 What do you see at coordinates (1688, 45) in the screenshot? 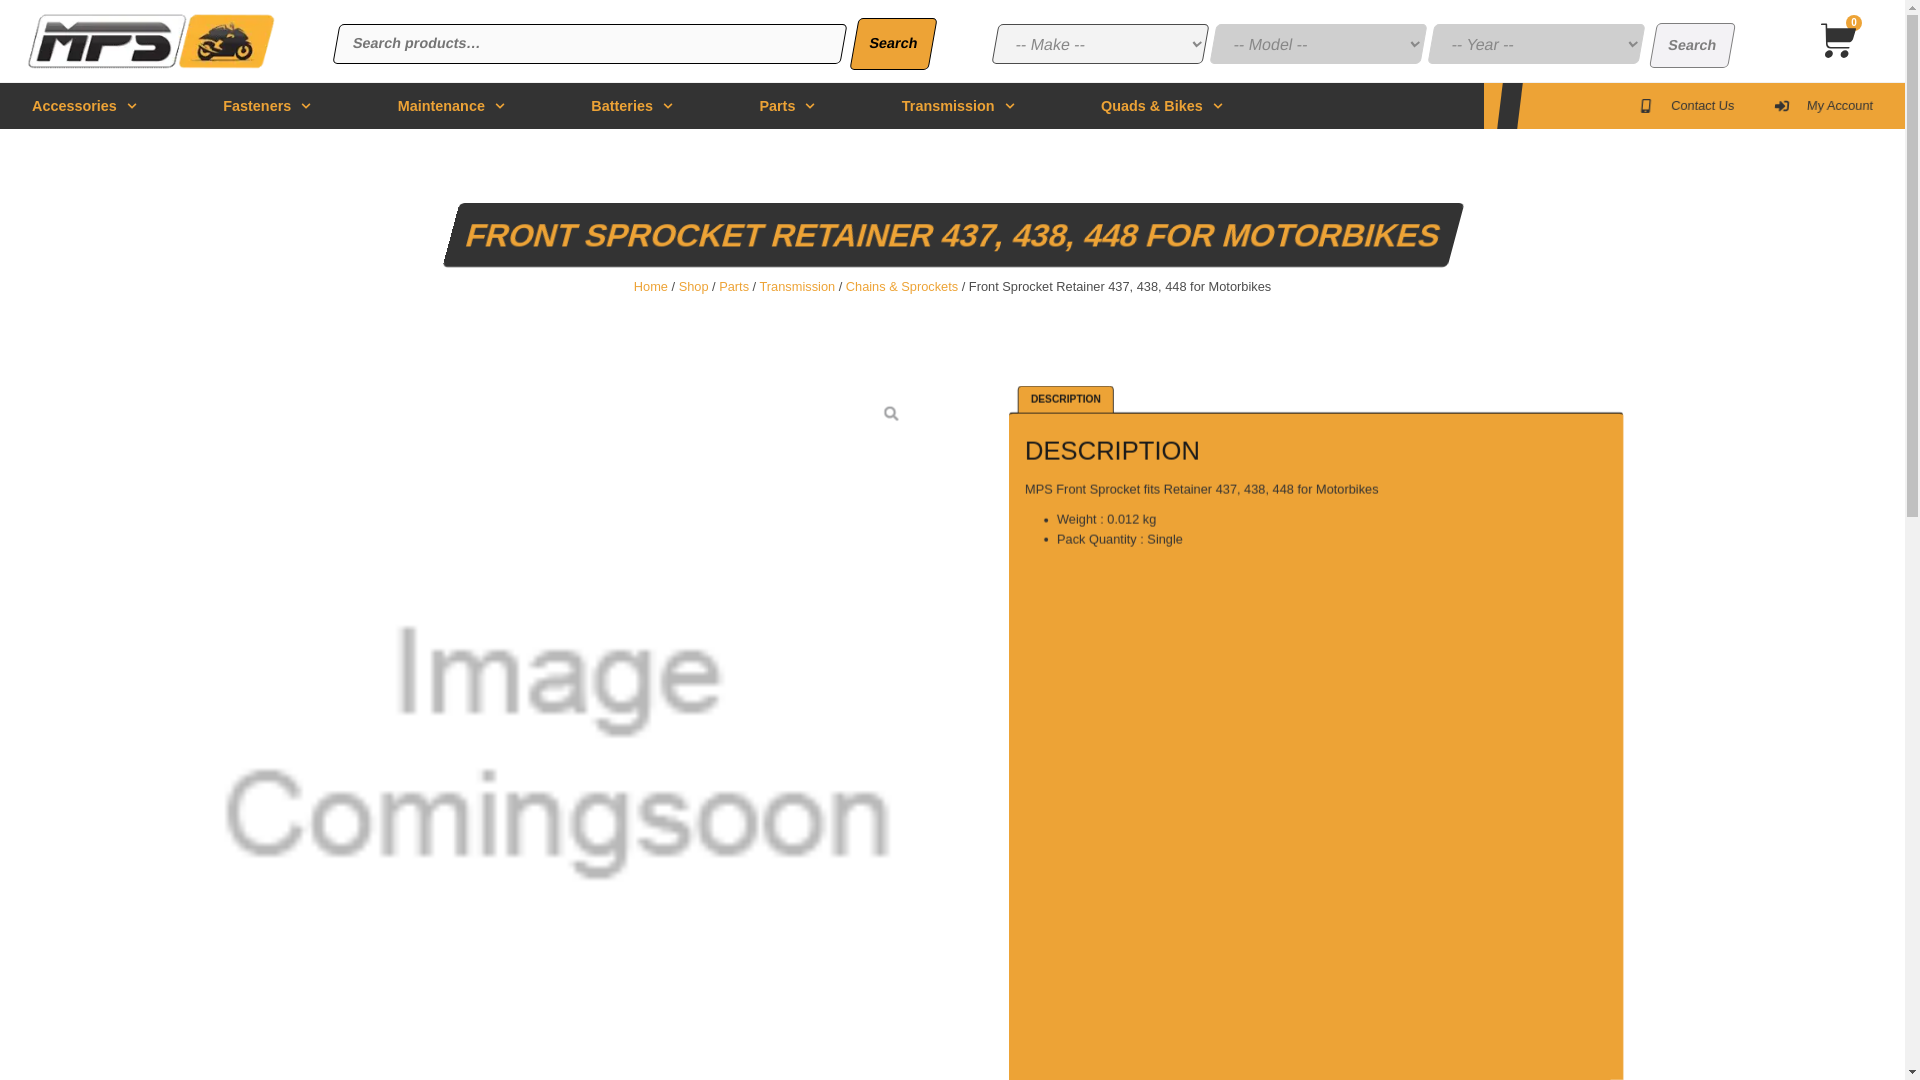
I see `Search` at bounding box center [1688, 45].